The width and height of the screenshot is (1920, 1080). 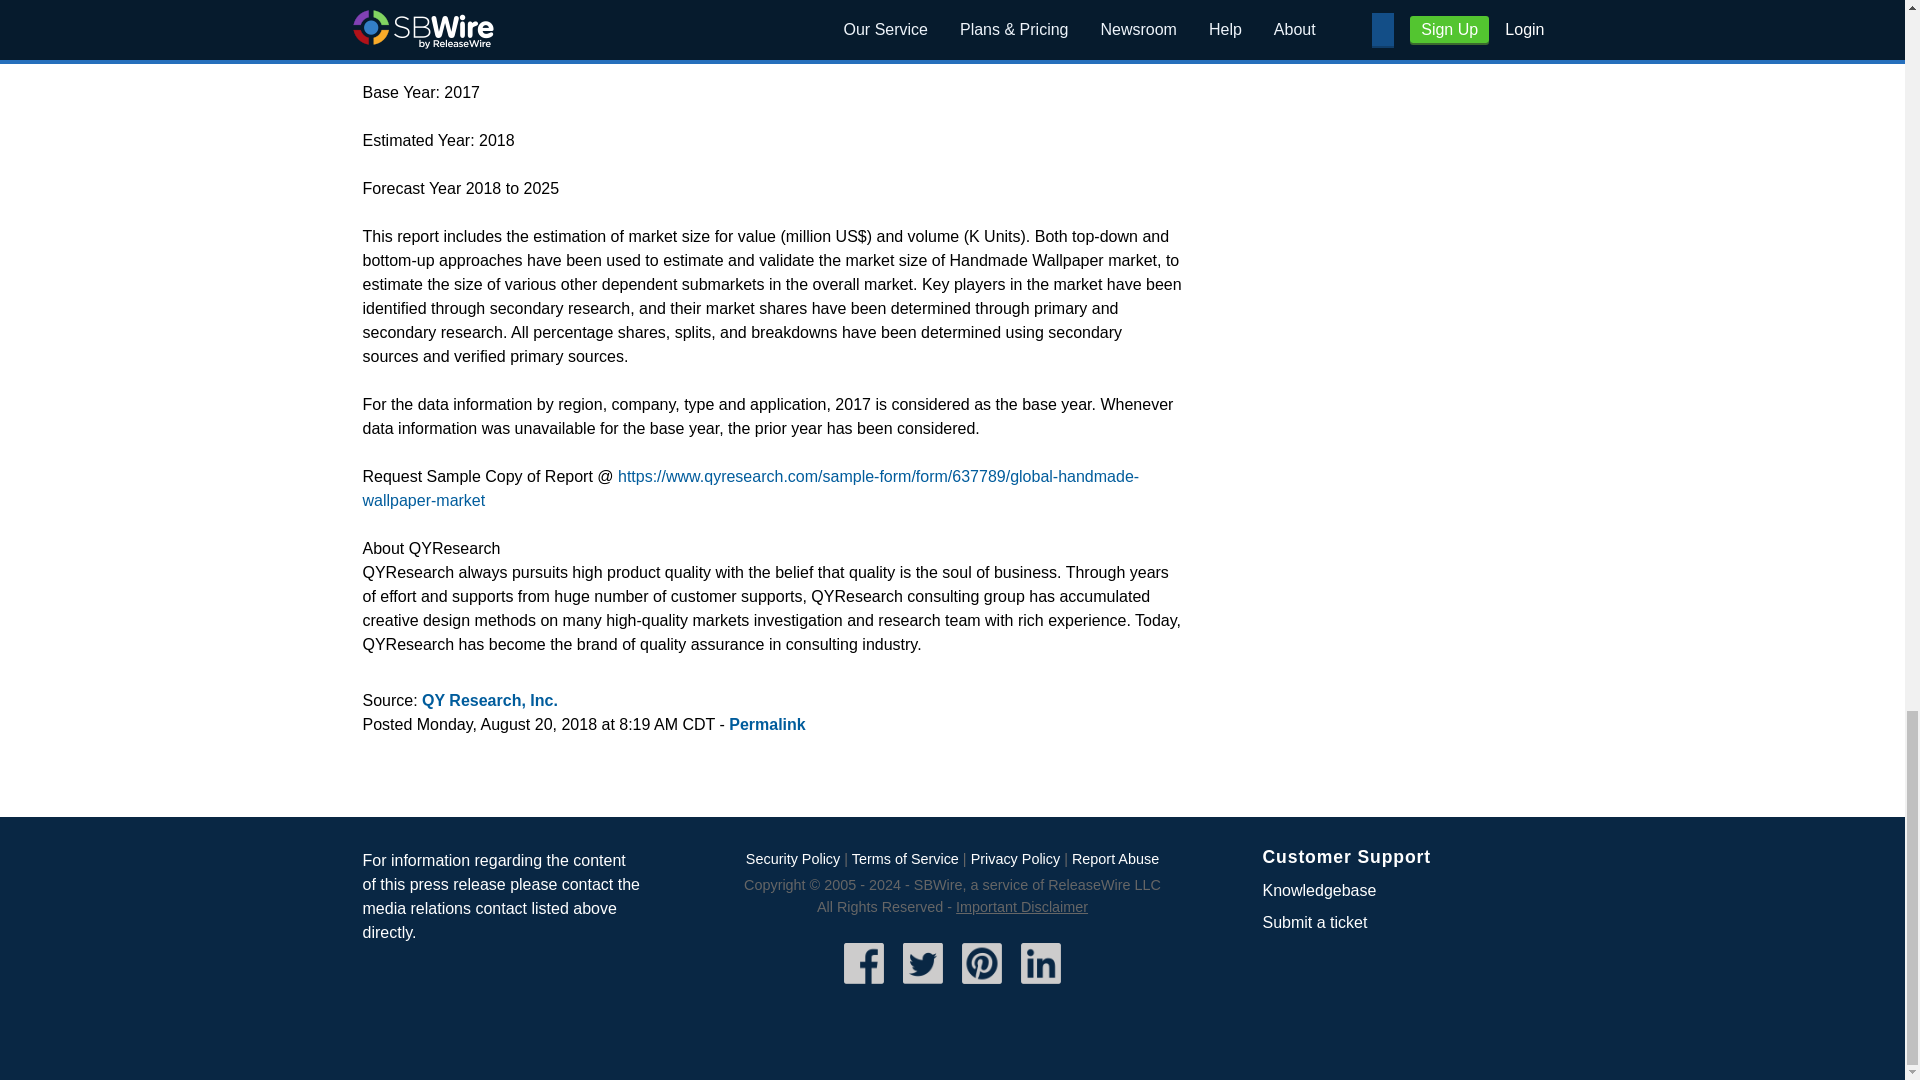 What do you see at coordinates (905, 859) in the screenshot?
I see `Terms of Service` at bounding box center [905, 859].